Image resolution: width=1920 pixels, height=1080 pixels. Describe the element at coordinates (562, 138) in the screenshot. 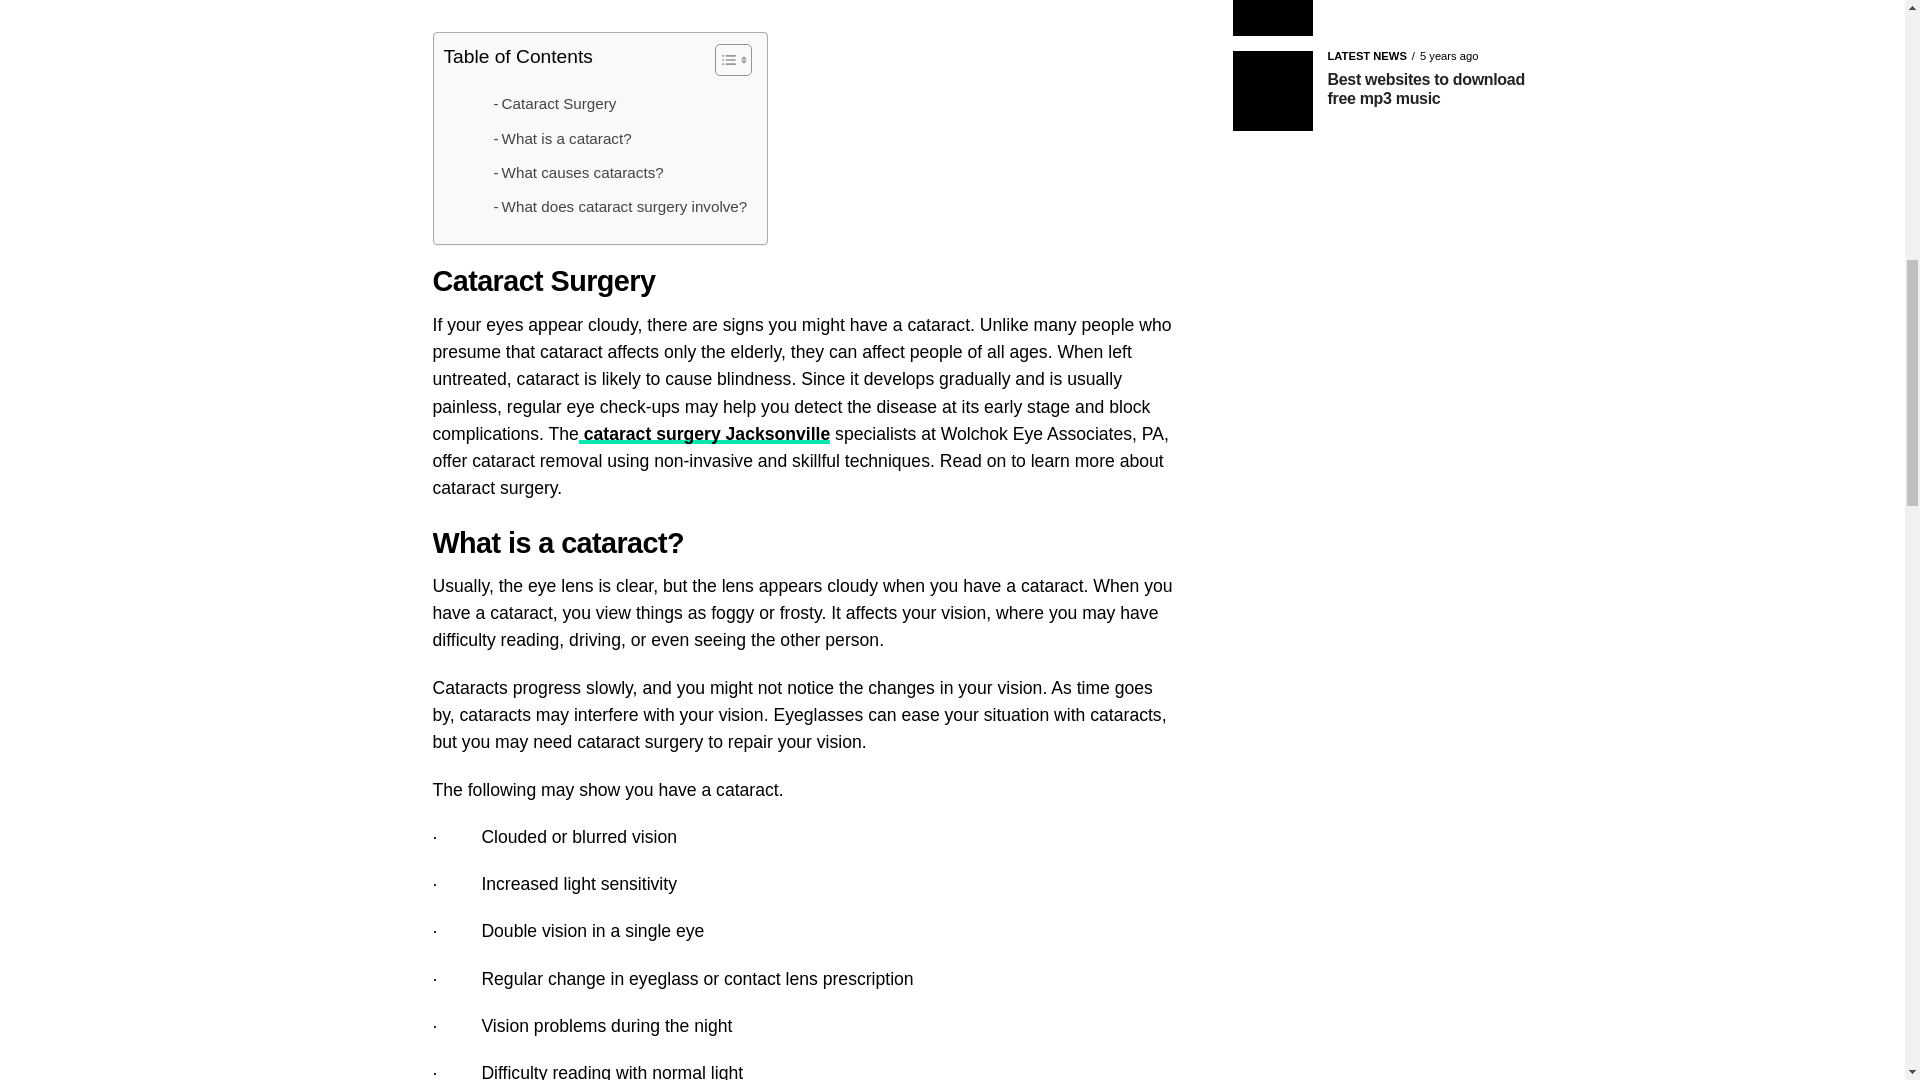

I see `What is a cataract?` at that location.